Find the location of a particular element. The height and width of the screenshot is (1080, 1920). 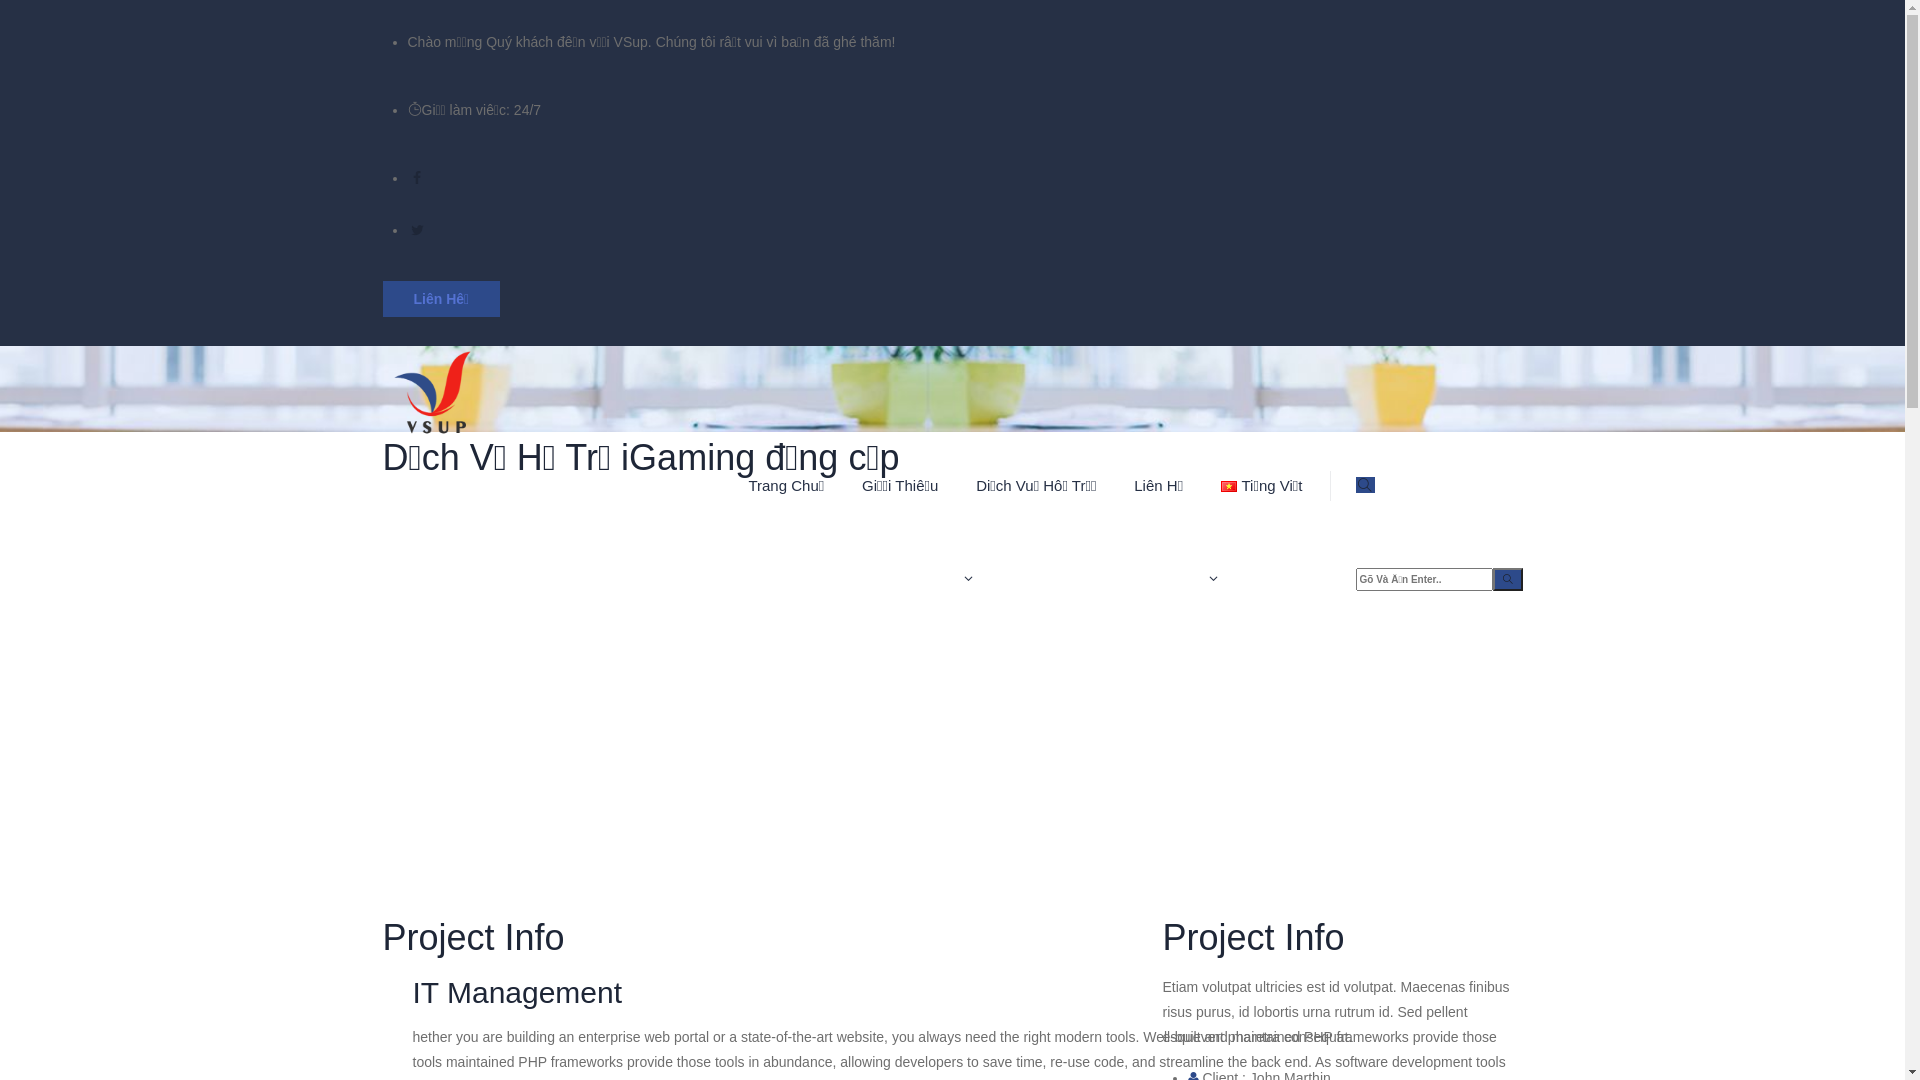

  Home is located at coordinates (432, 220).